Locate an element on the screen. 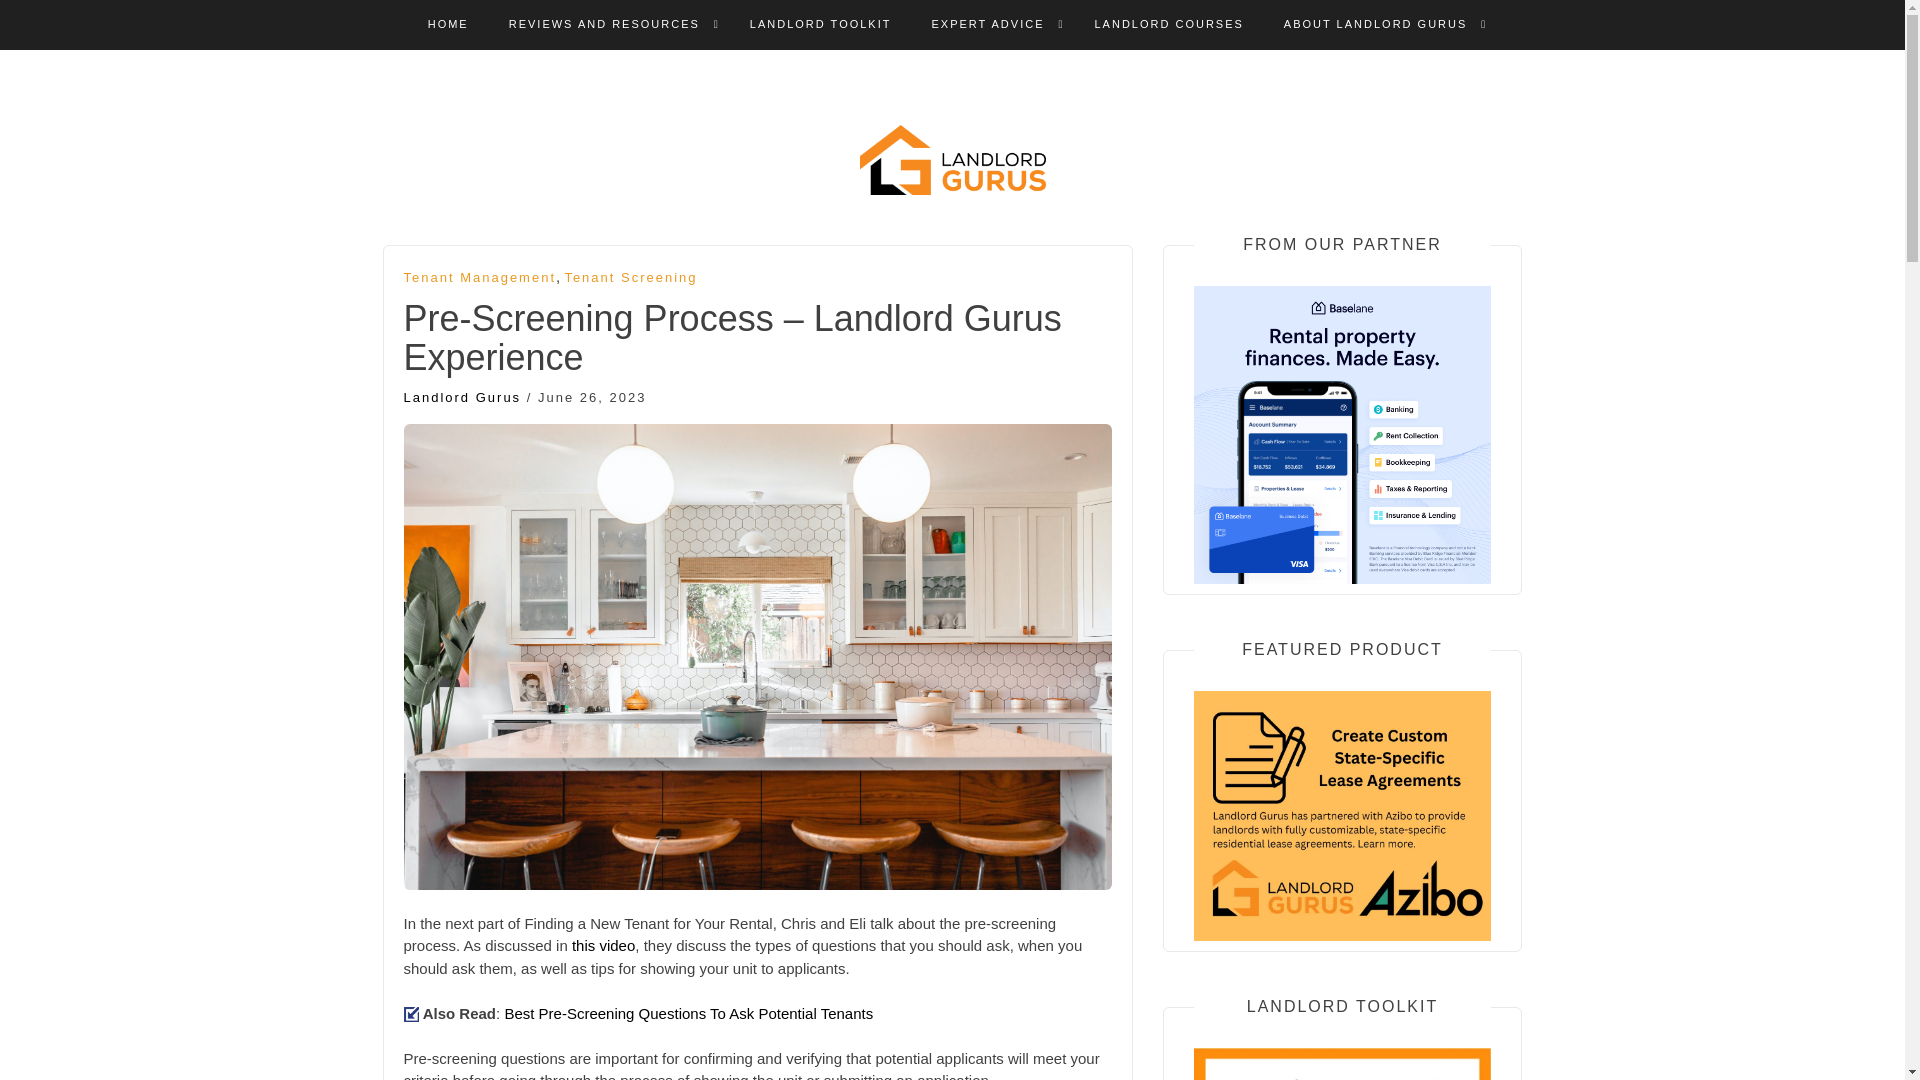 This screenshot has height=1080, width=1920. Tenant Screening is located at coordinates (630, 278).